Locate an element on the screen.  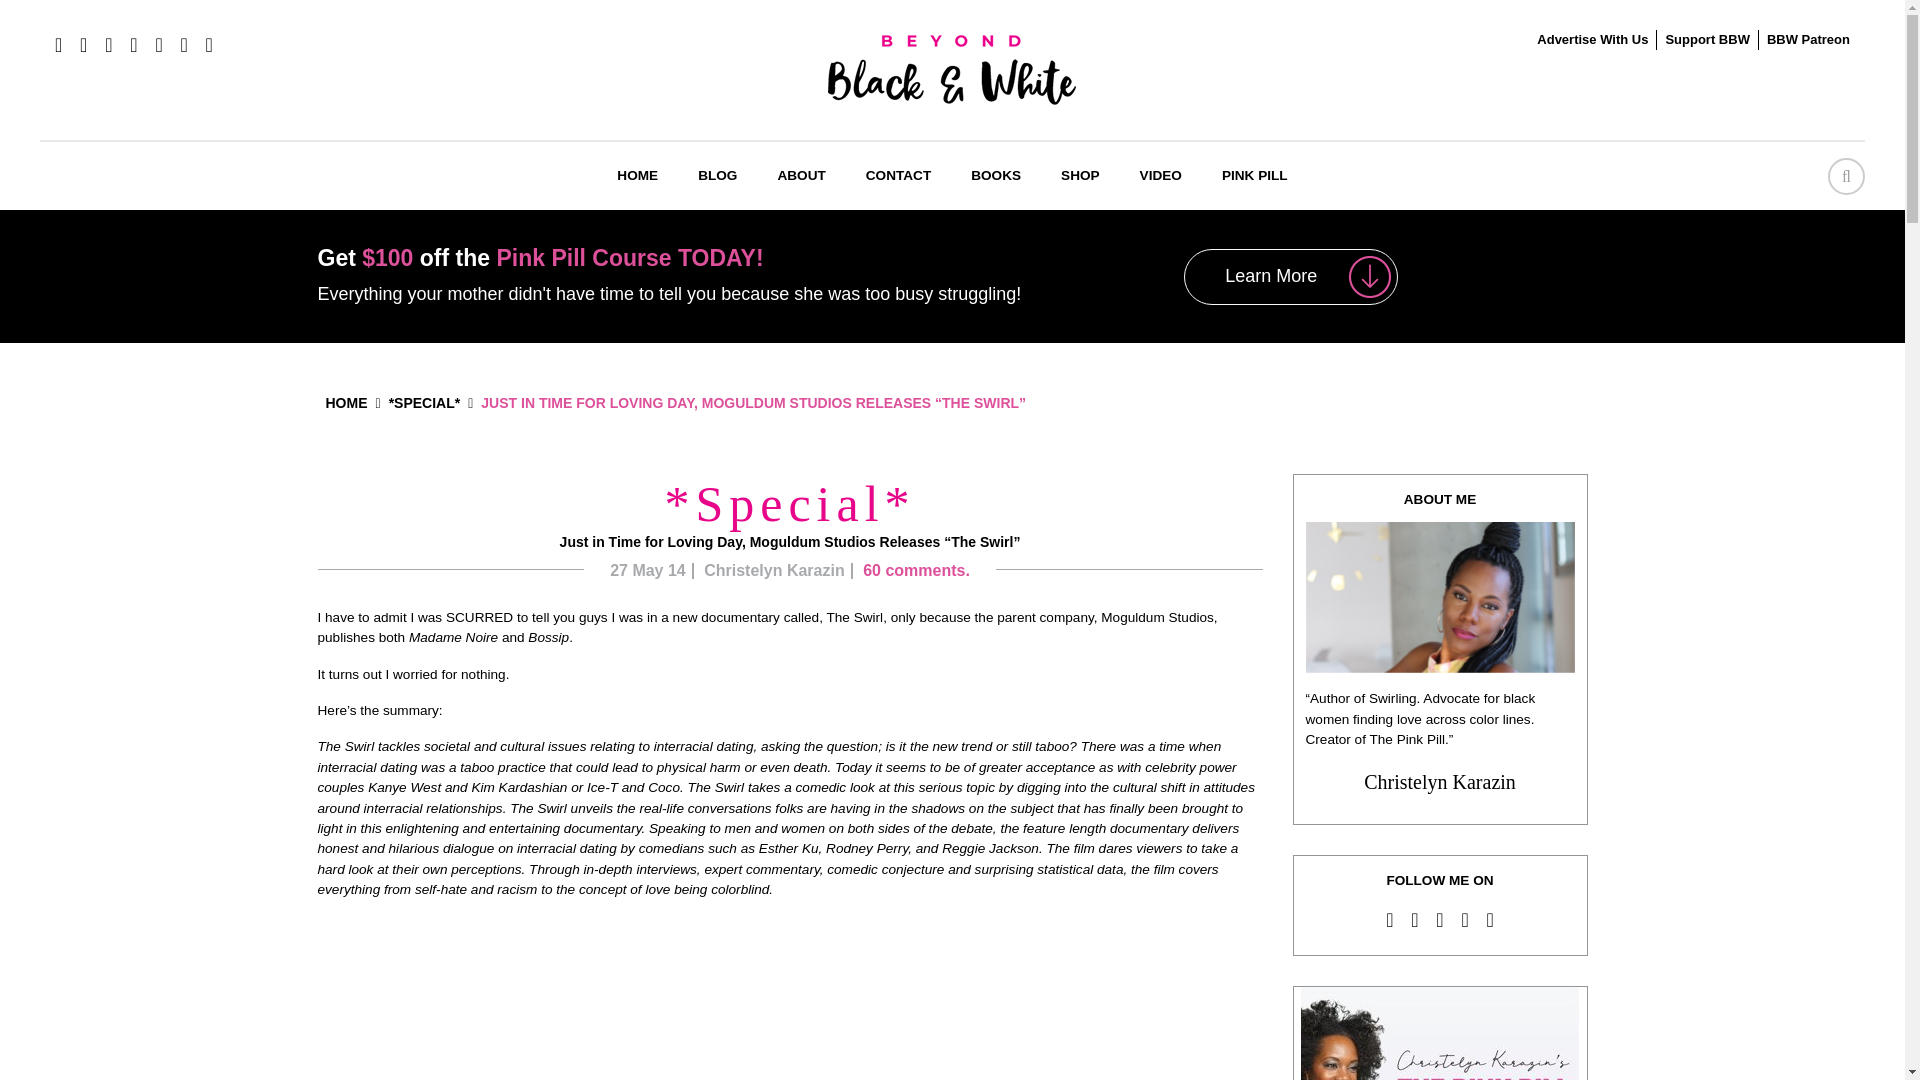
HOME is located at coordinates (637, 175).